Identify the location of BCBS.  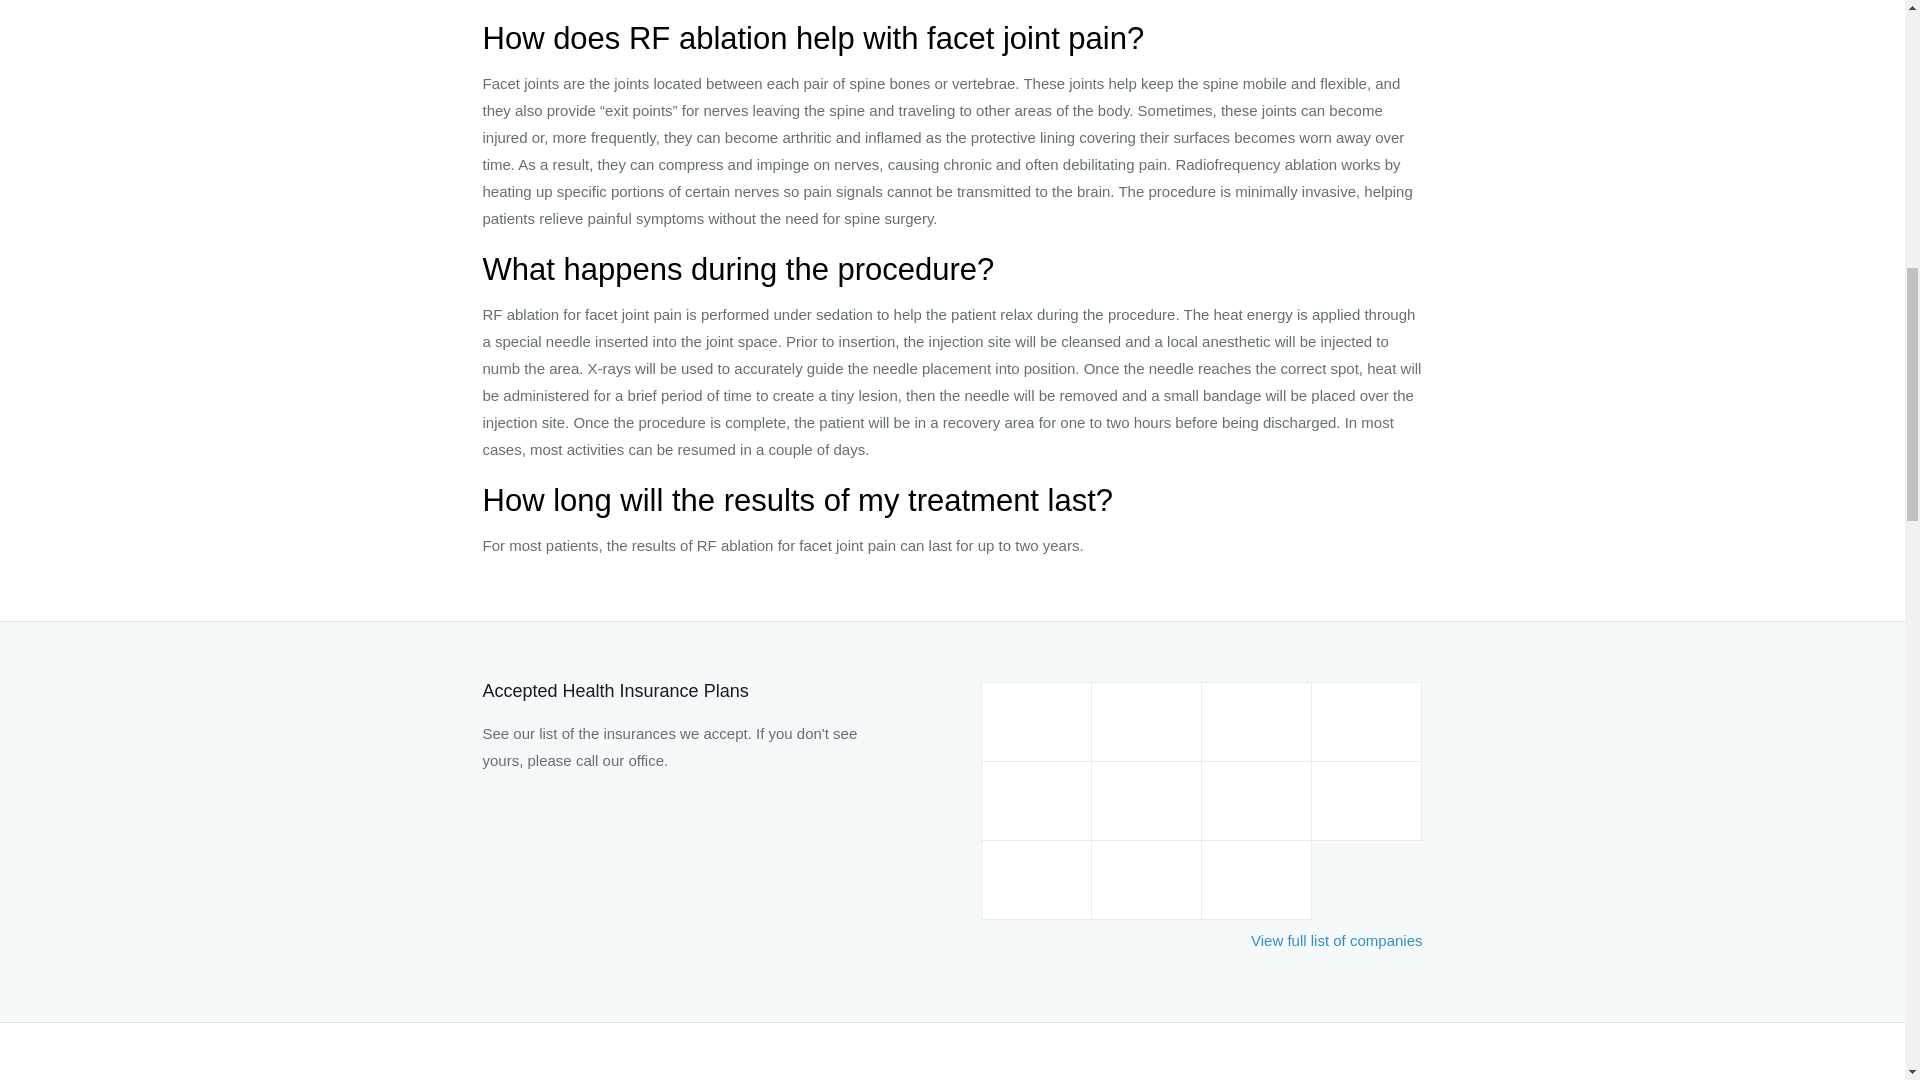
(1256, 722).